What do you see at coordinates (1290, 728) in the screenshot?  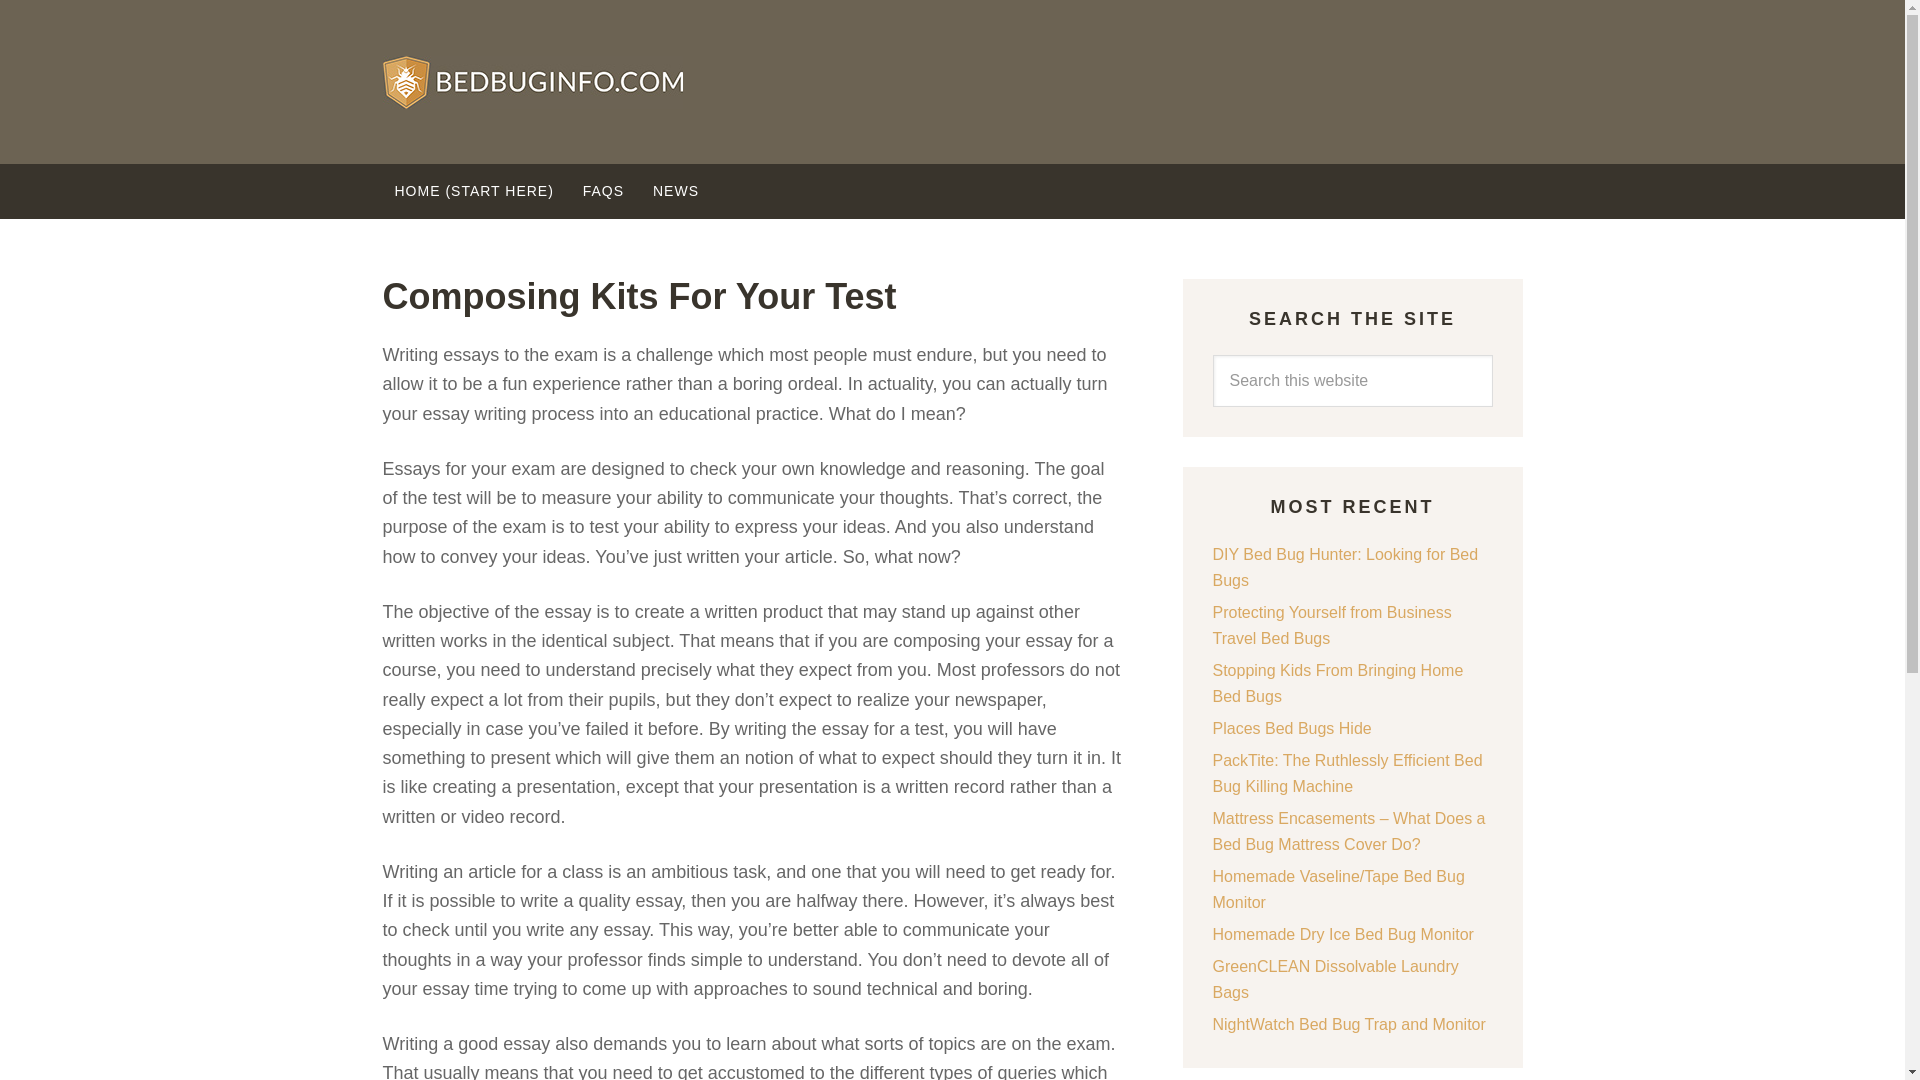 I see `Places Bed Bugs Hide` at bounding box center [1290, 728].